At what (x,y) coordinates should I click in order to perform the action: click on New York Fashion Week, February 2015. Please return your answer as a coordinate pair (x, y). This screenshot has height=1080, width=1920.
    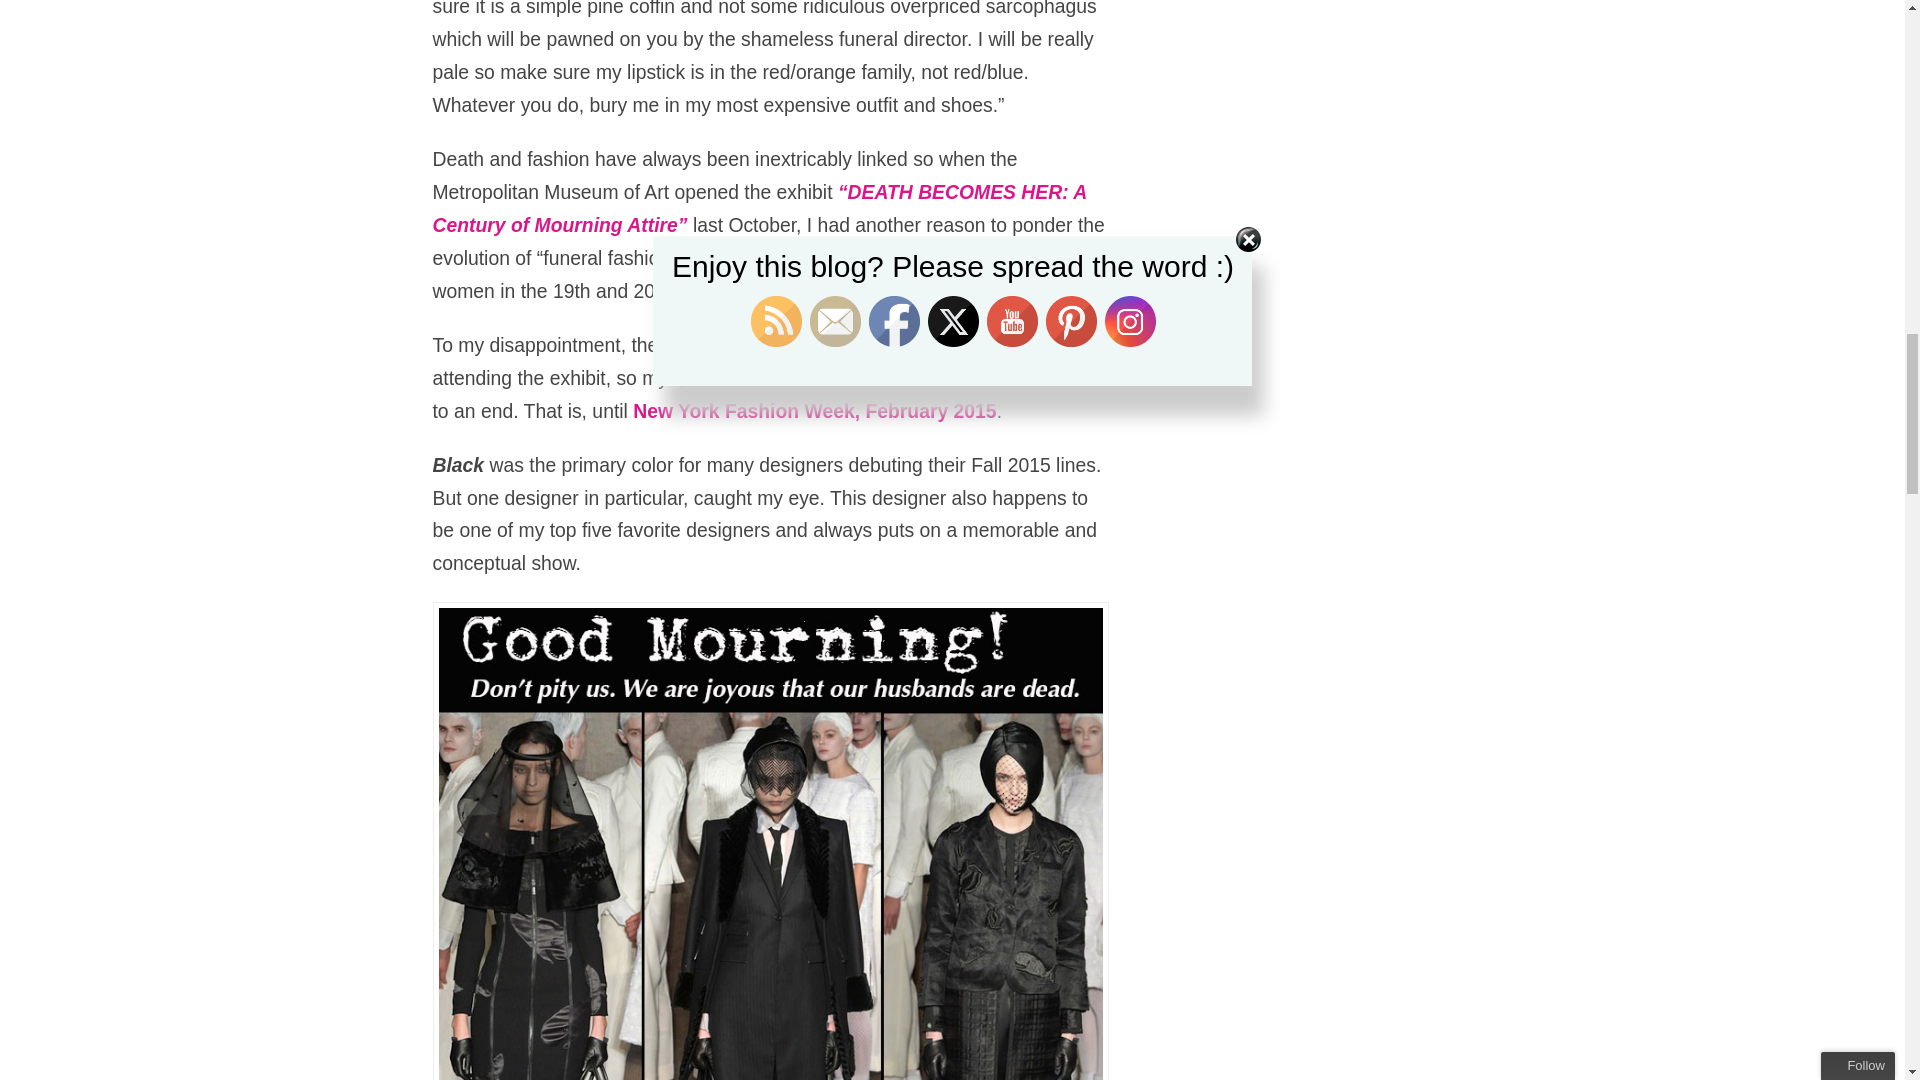
    Looking at the image, I should click on (814, 410).